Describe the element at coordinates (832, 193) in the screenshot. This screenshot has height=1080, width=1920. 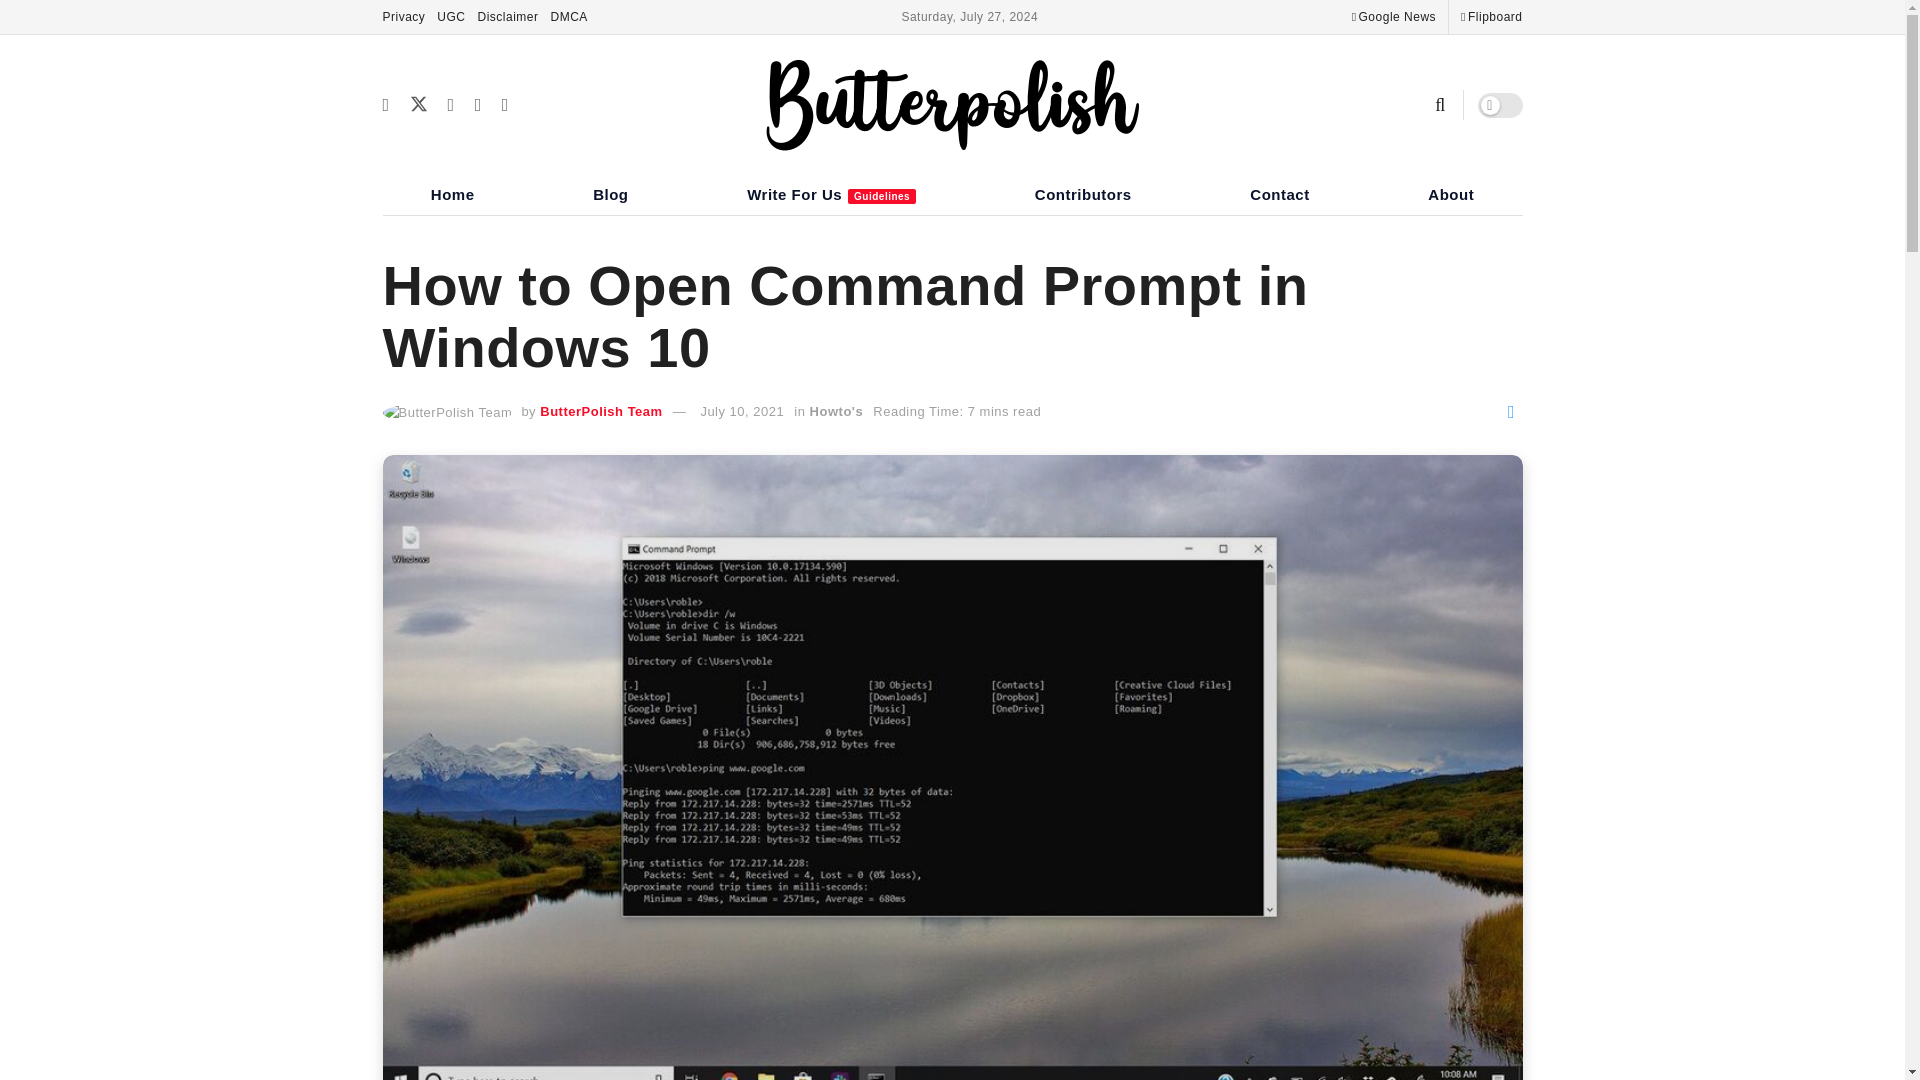
I see `Write For UsGuidelines` at that location.